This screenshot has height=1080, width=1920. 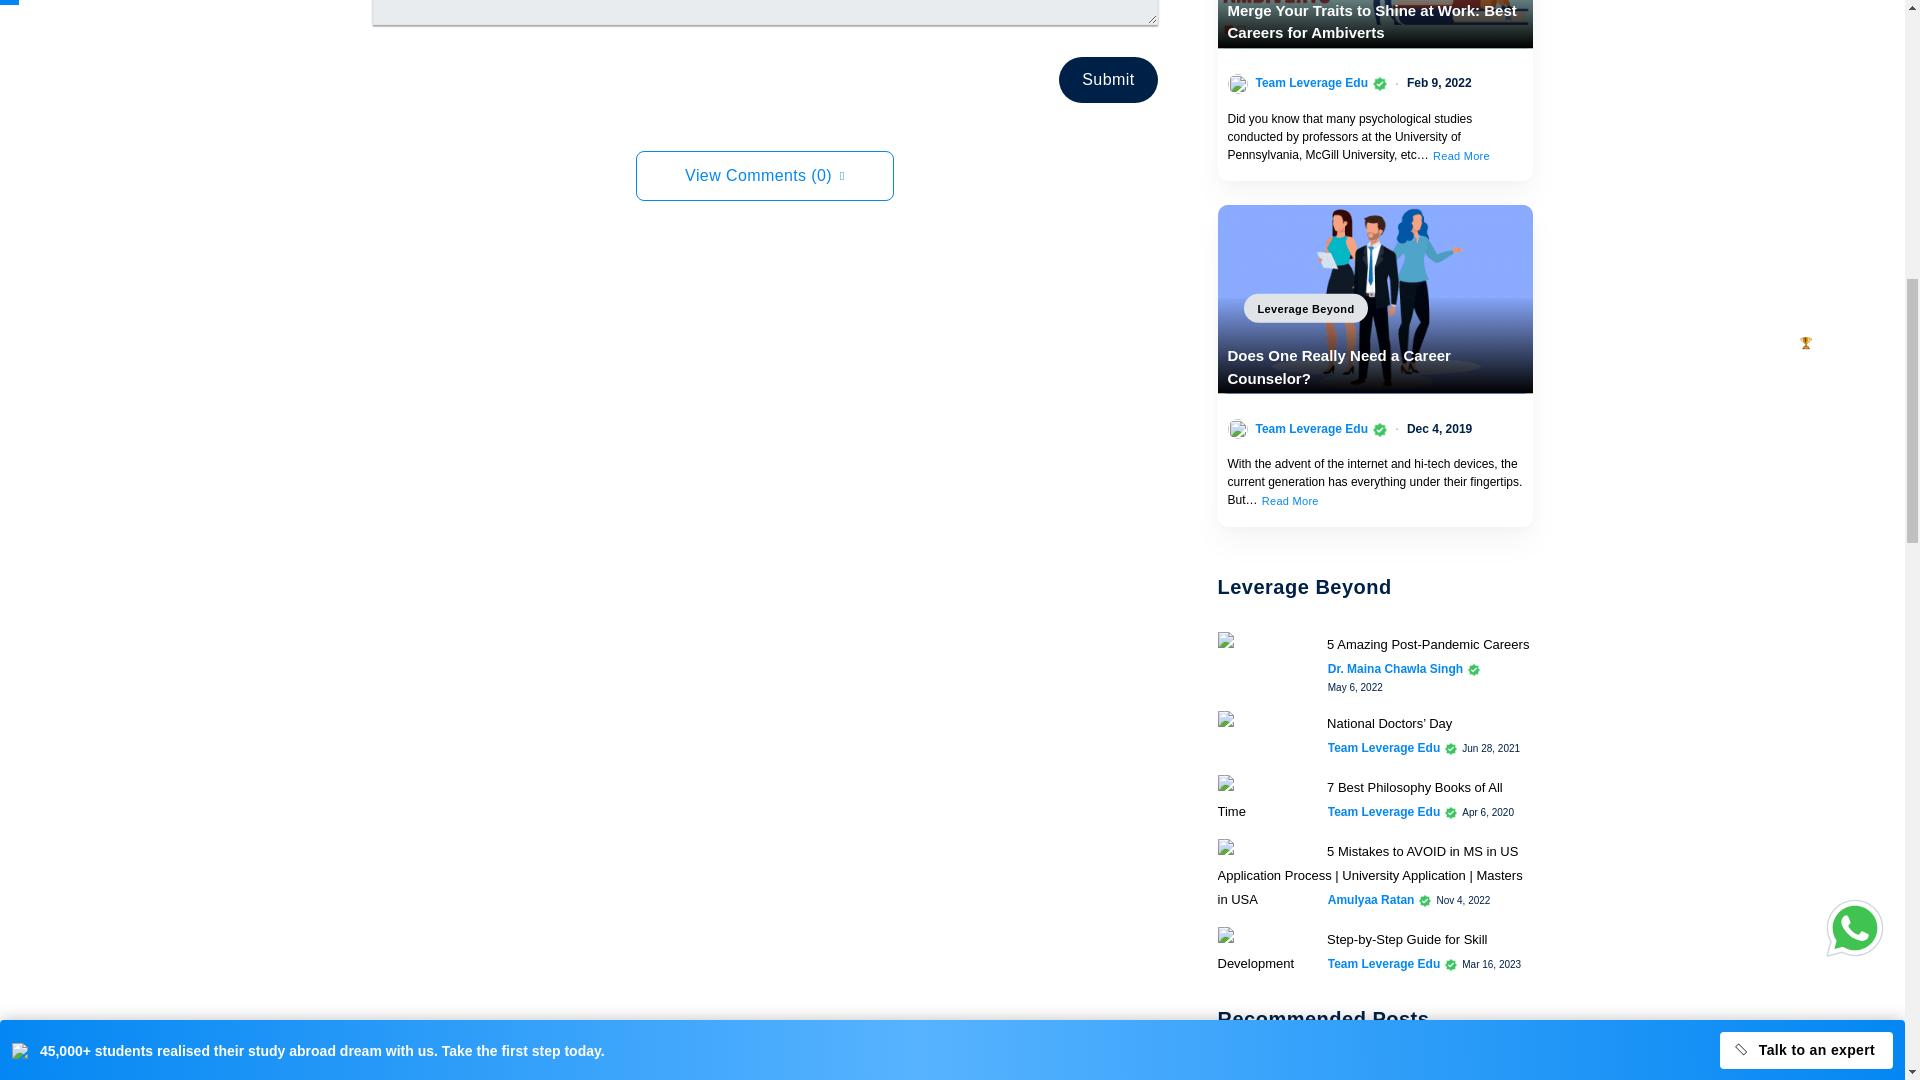 What do you see at coordinates (1312, 82) in the screenshot?
I see `View all posts by Team Leverage Edu` at bounding box center [1312, 82].